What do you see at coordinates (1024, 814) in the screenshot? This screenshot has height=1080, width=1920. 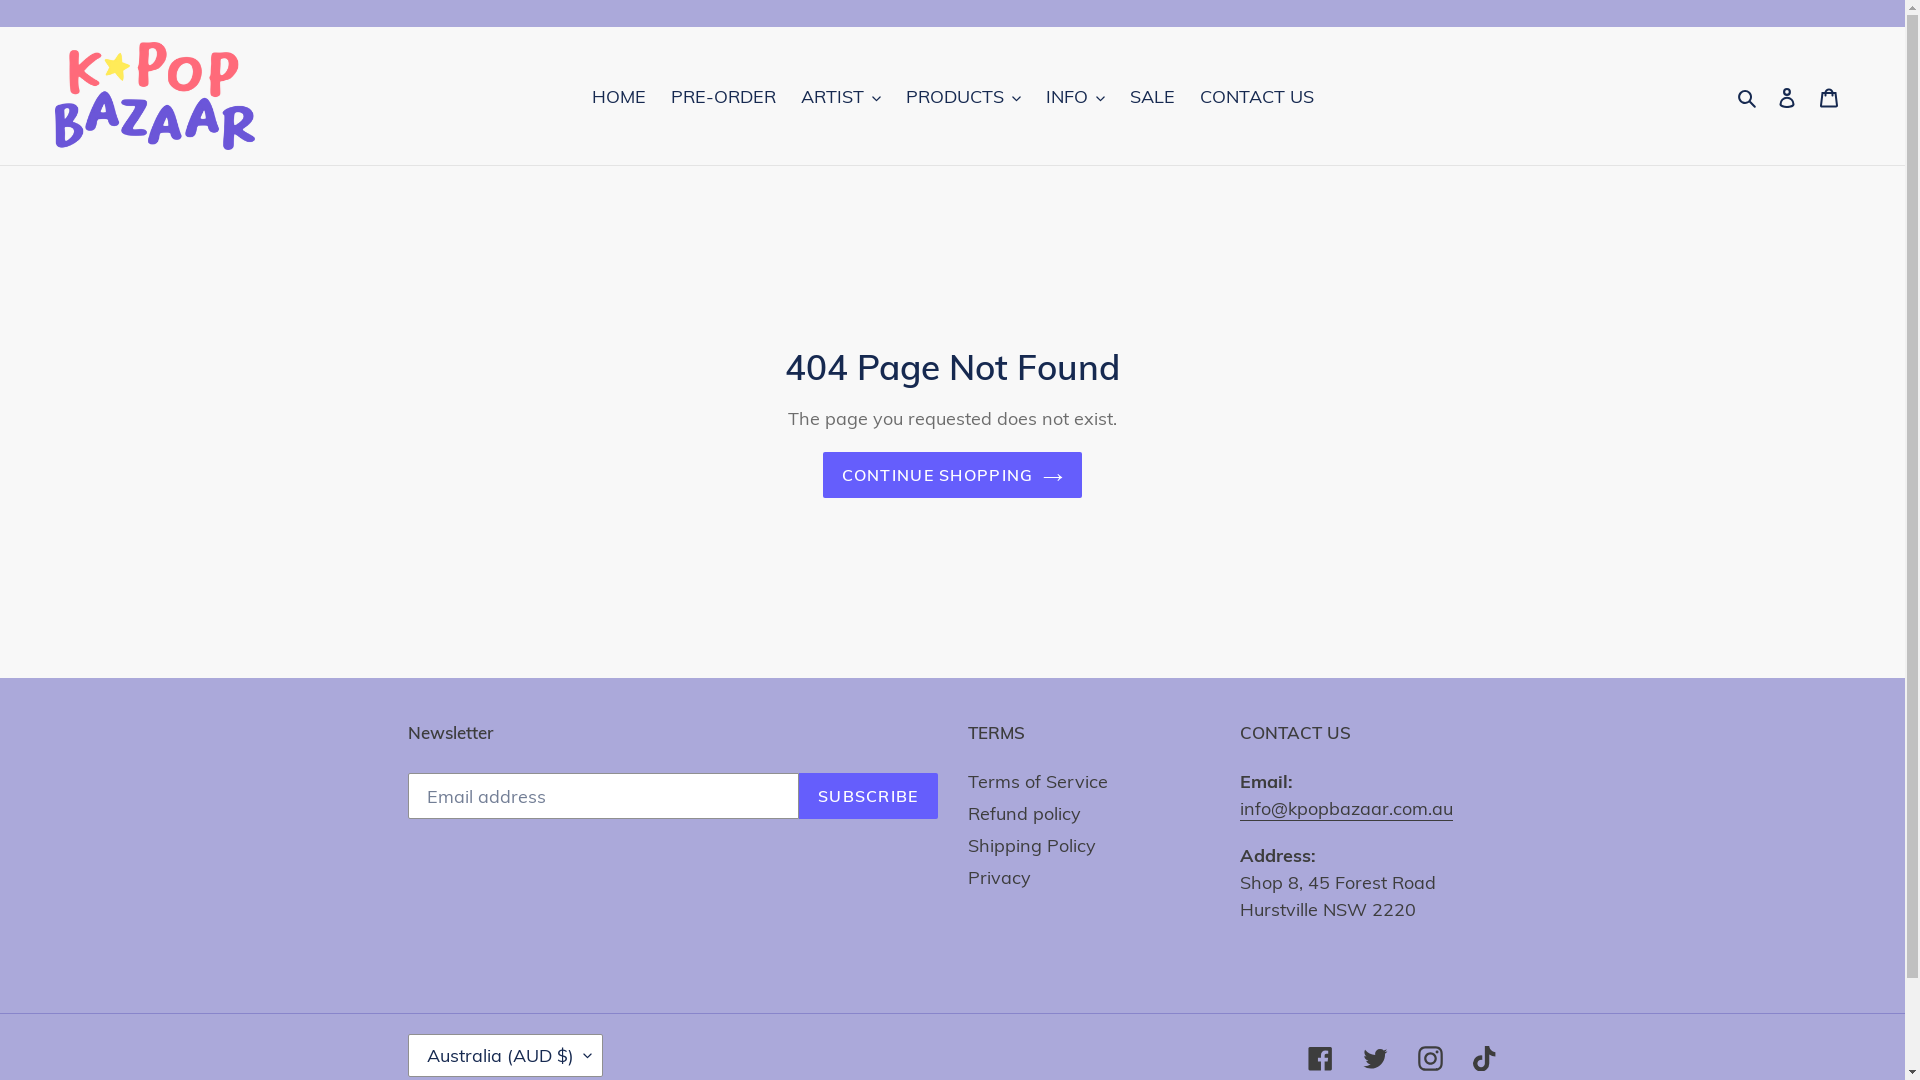 I see `Refund policy` at bounding box center [1024, 814].